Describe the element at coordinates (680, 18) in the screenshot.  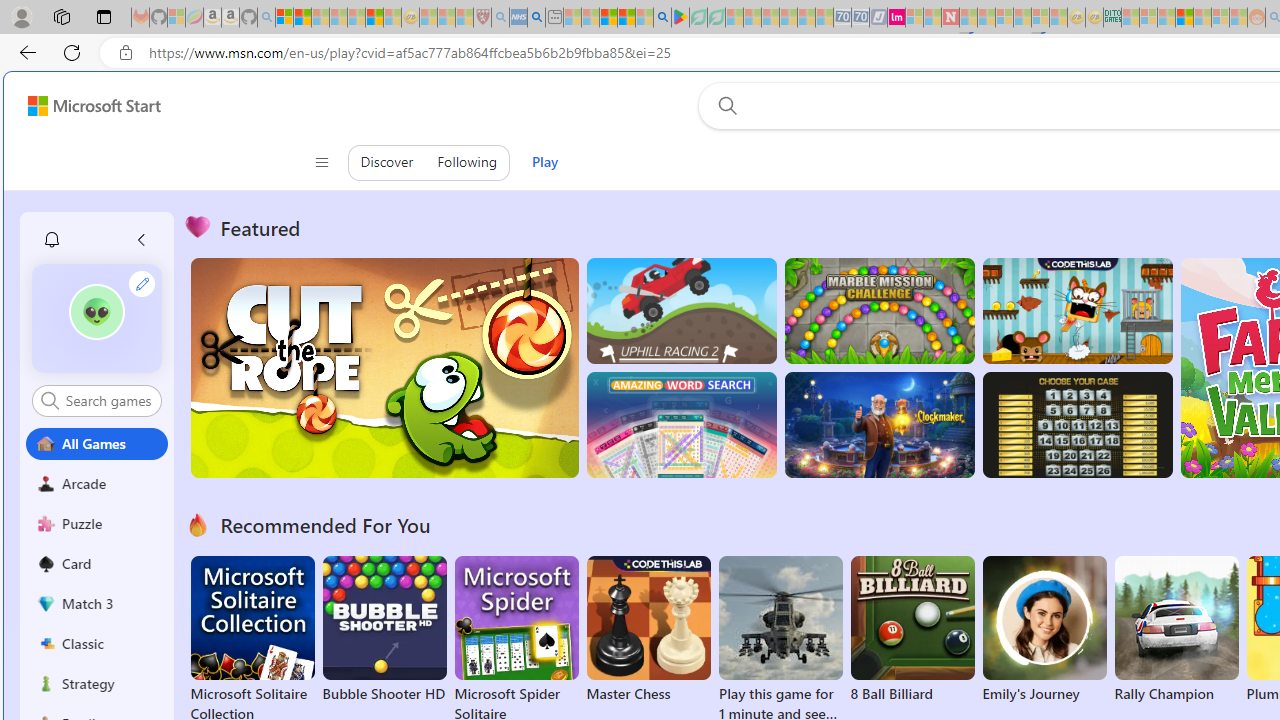
I see `Bluey: Let's Play! - Apps on Google Play` at that location.